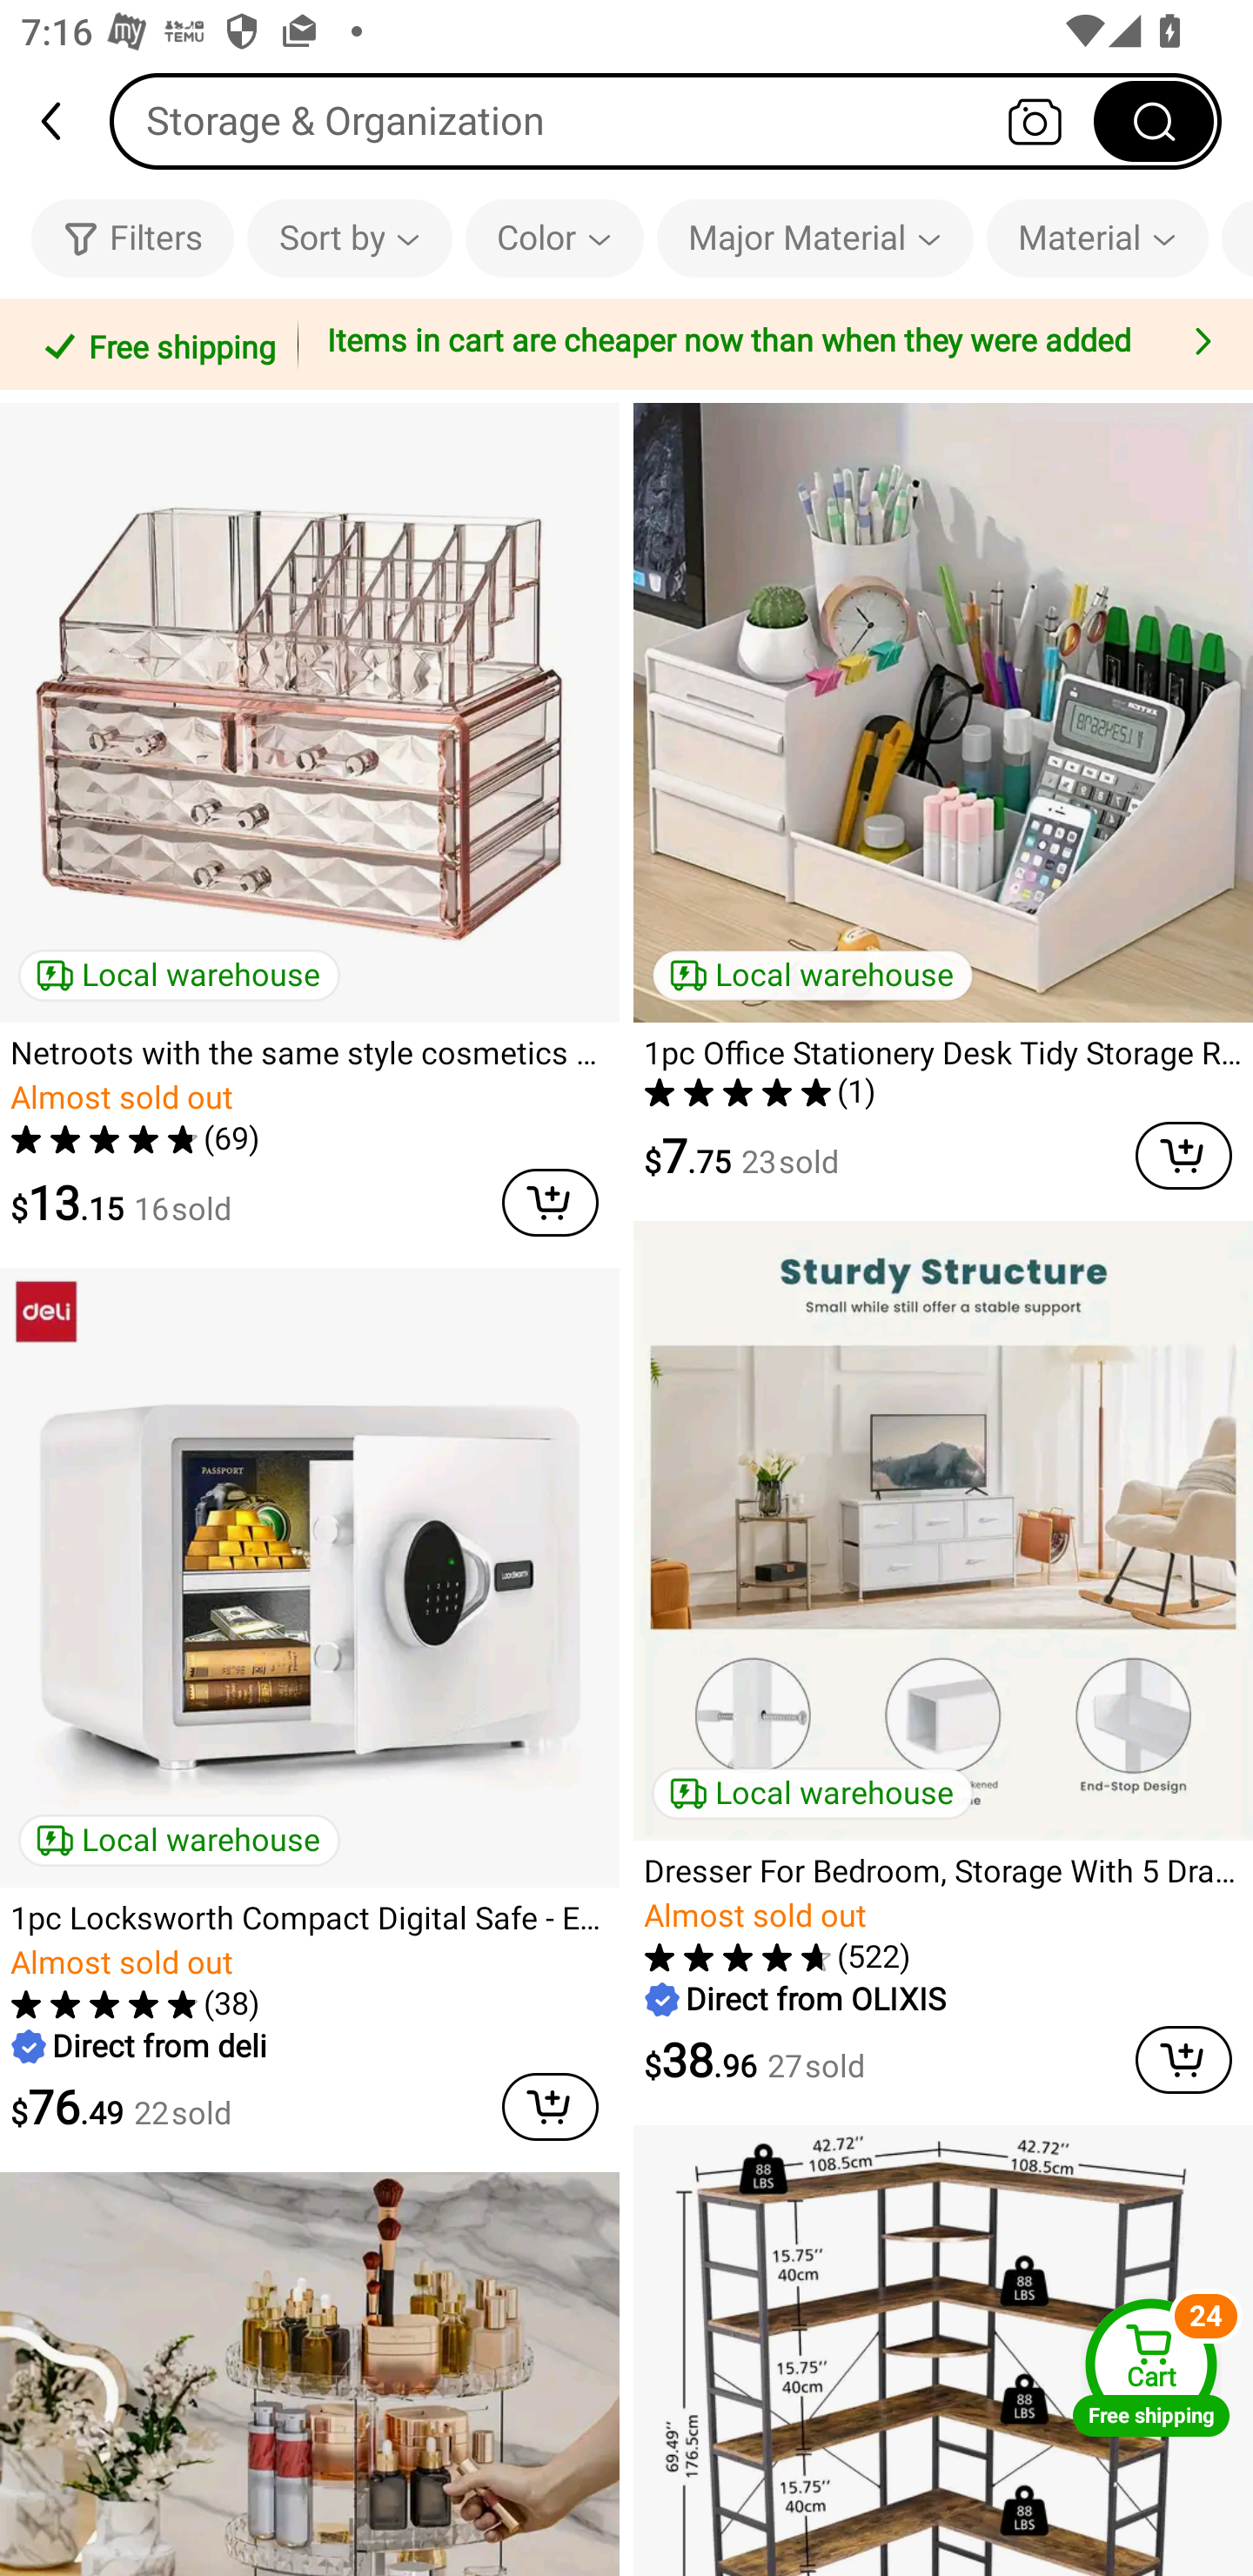 Image resolution: width=1253 pixels, height=2576 pixels. I want to click on Sort by, so click(349, 238).